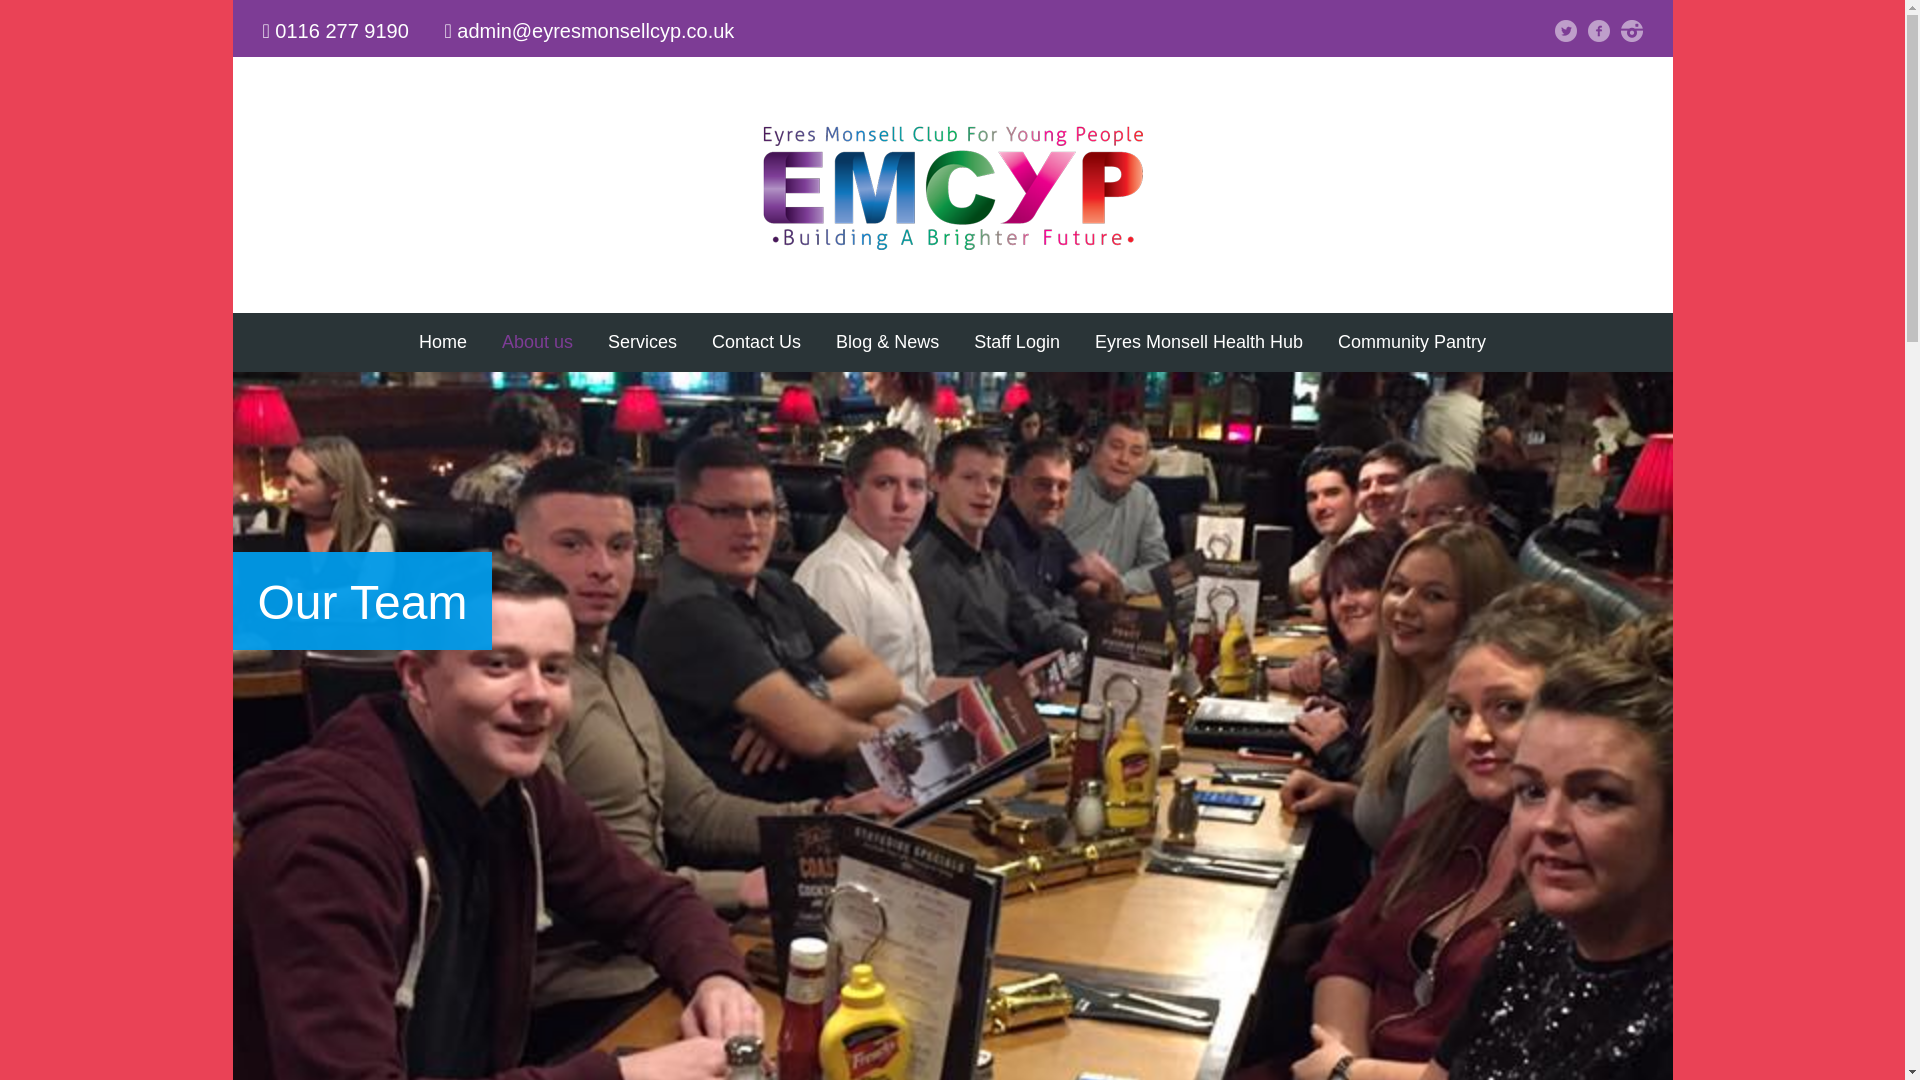 This screenshot has height=1080, width=1920. What do you see at coordinates (1598, 31) in the screenshot?
I see `facebook` at bounding box center [1598, 31].